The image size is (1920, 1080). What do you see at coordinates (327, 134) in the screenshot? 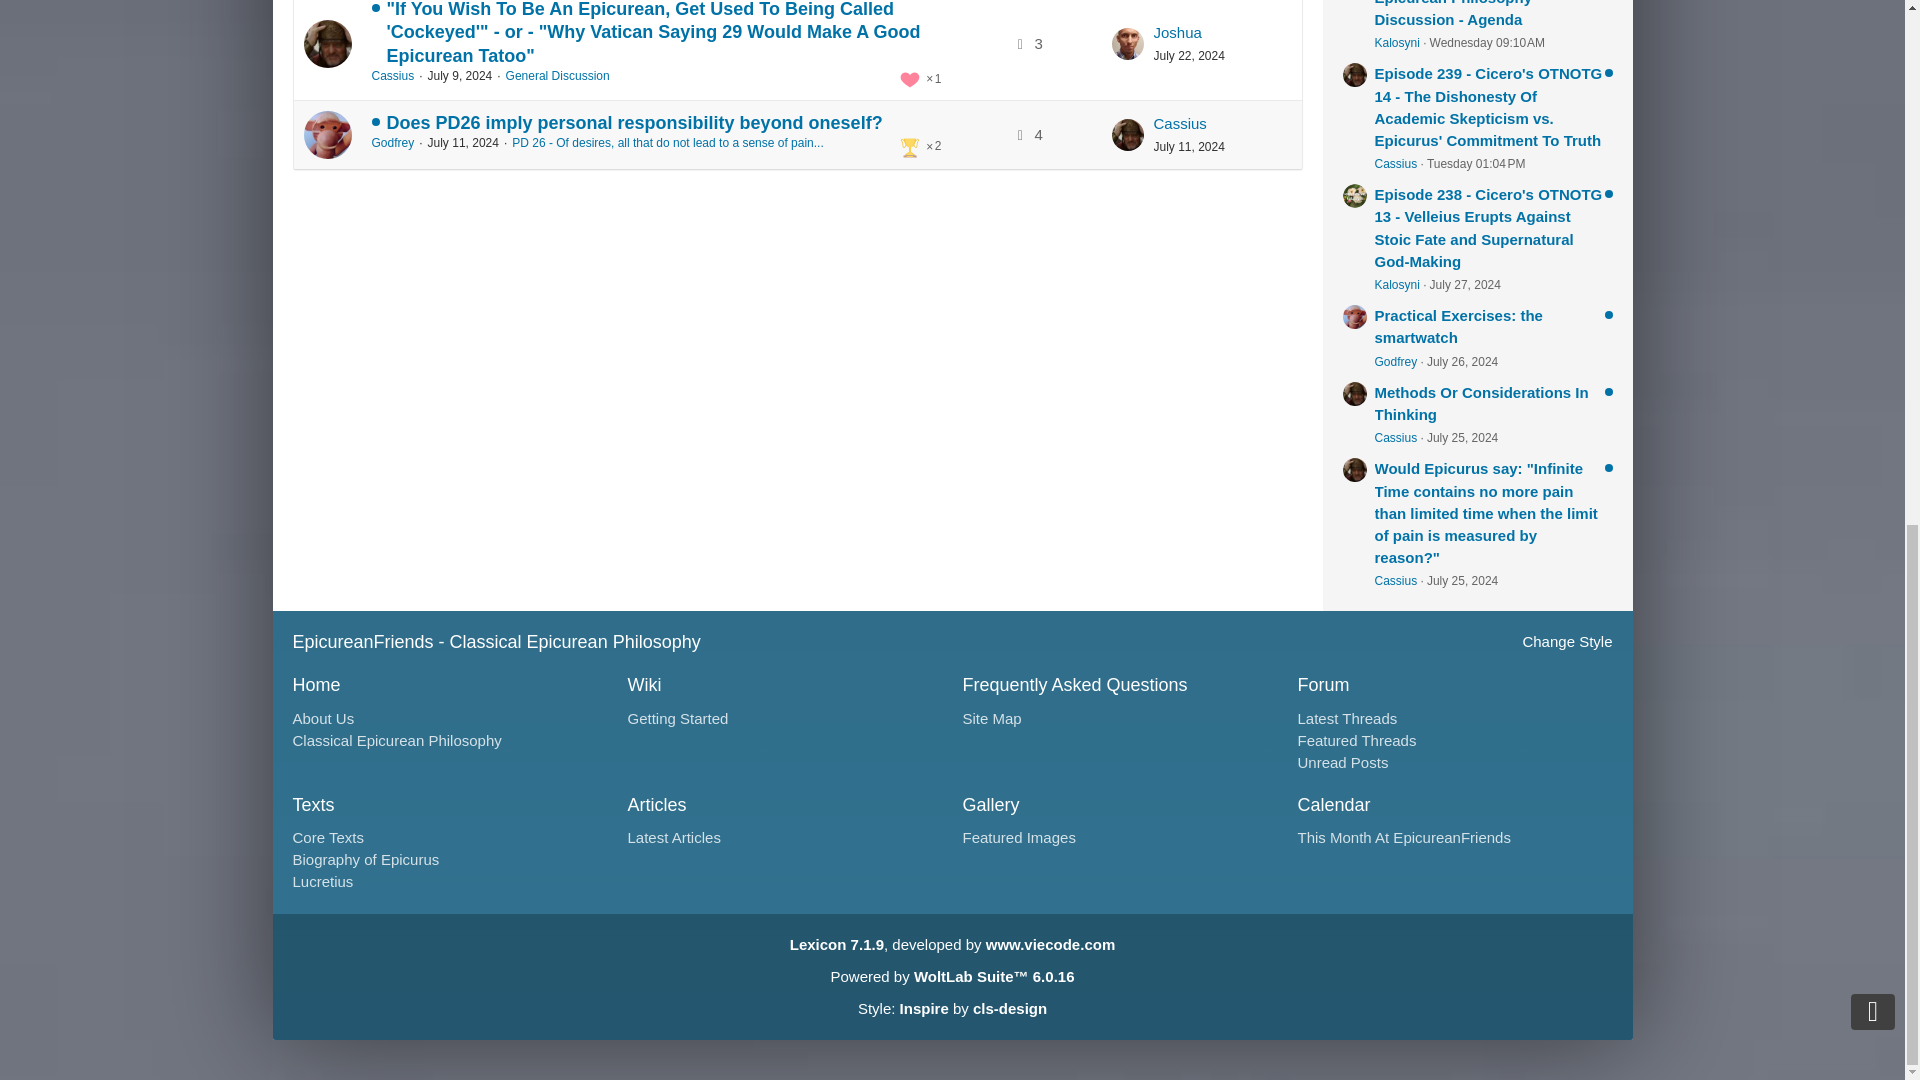
I see `Double-Click to Mark This Thread Read` at bounding box center [327, 134].